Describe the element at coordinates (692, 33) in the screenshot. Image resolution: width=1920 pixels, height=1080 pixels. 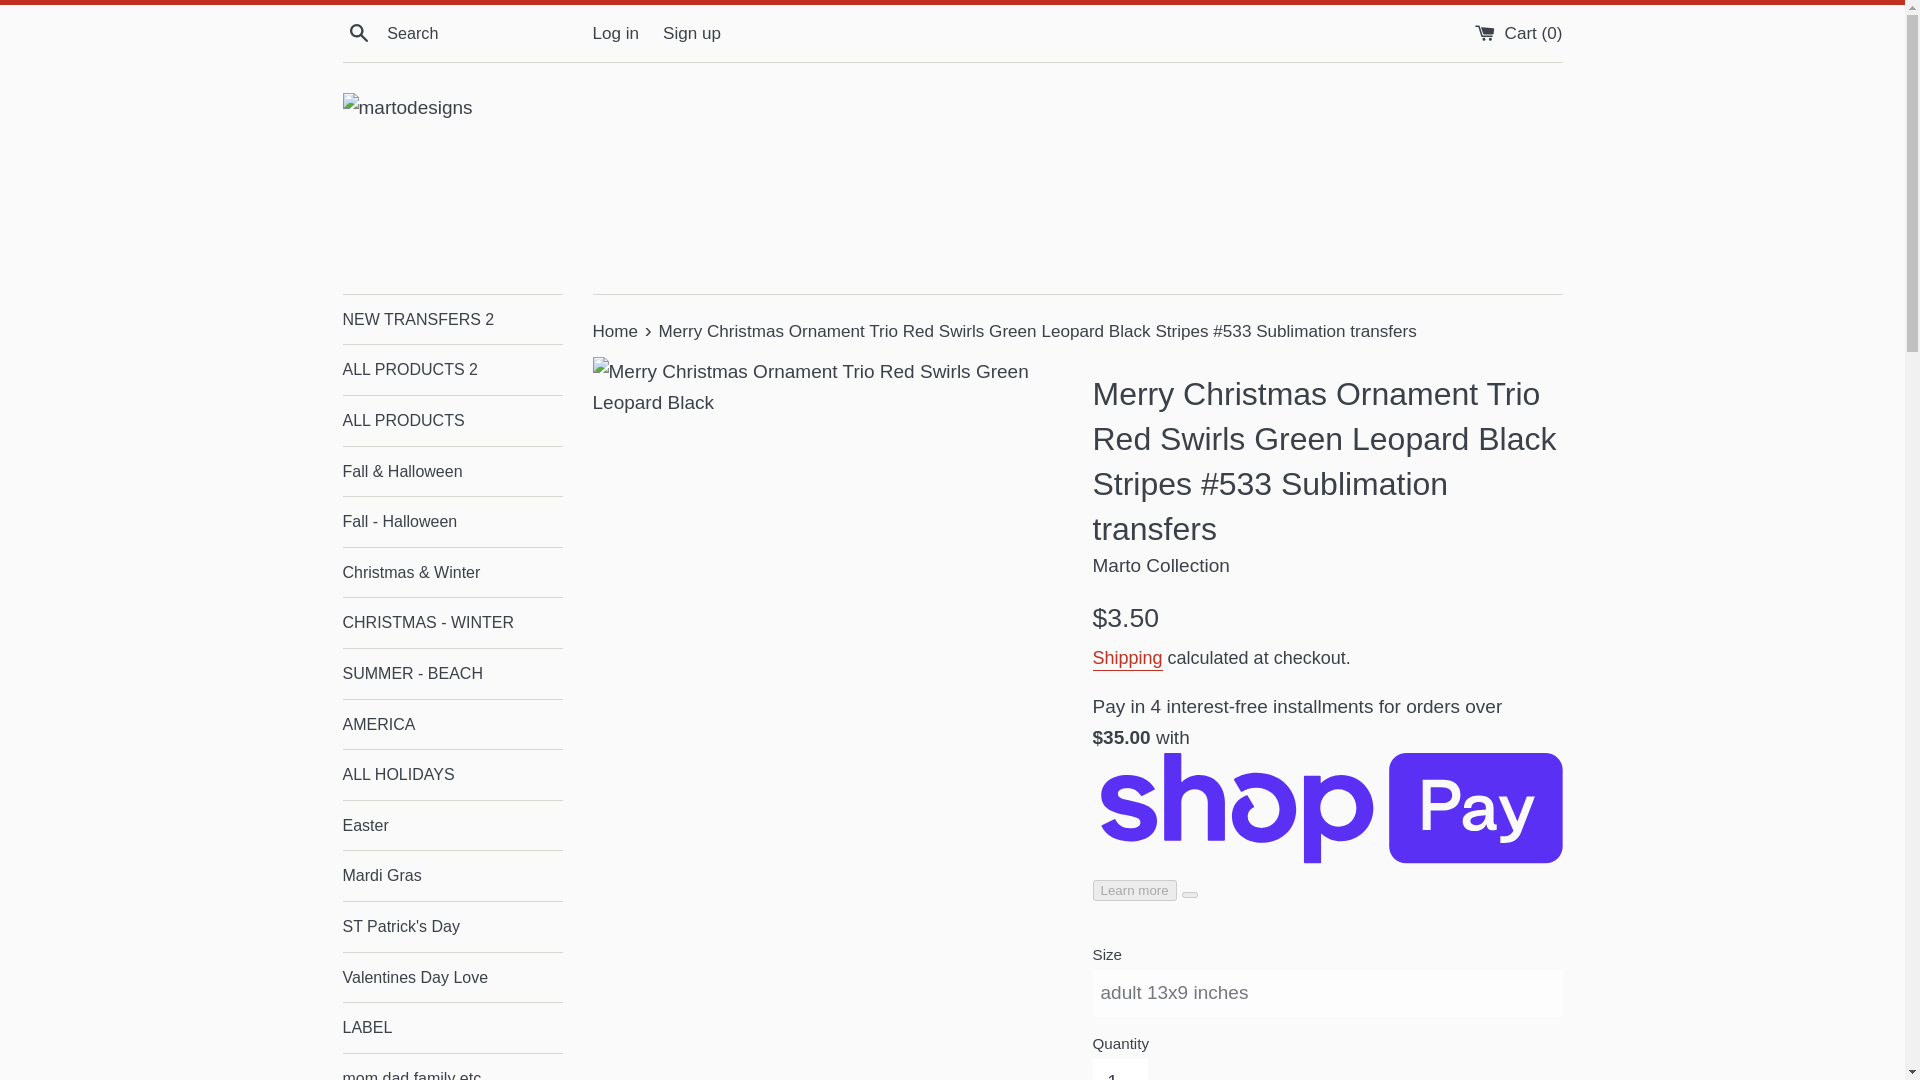
I see `Sign up` at that location.